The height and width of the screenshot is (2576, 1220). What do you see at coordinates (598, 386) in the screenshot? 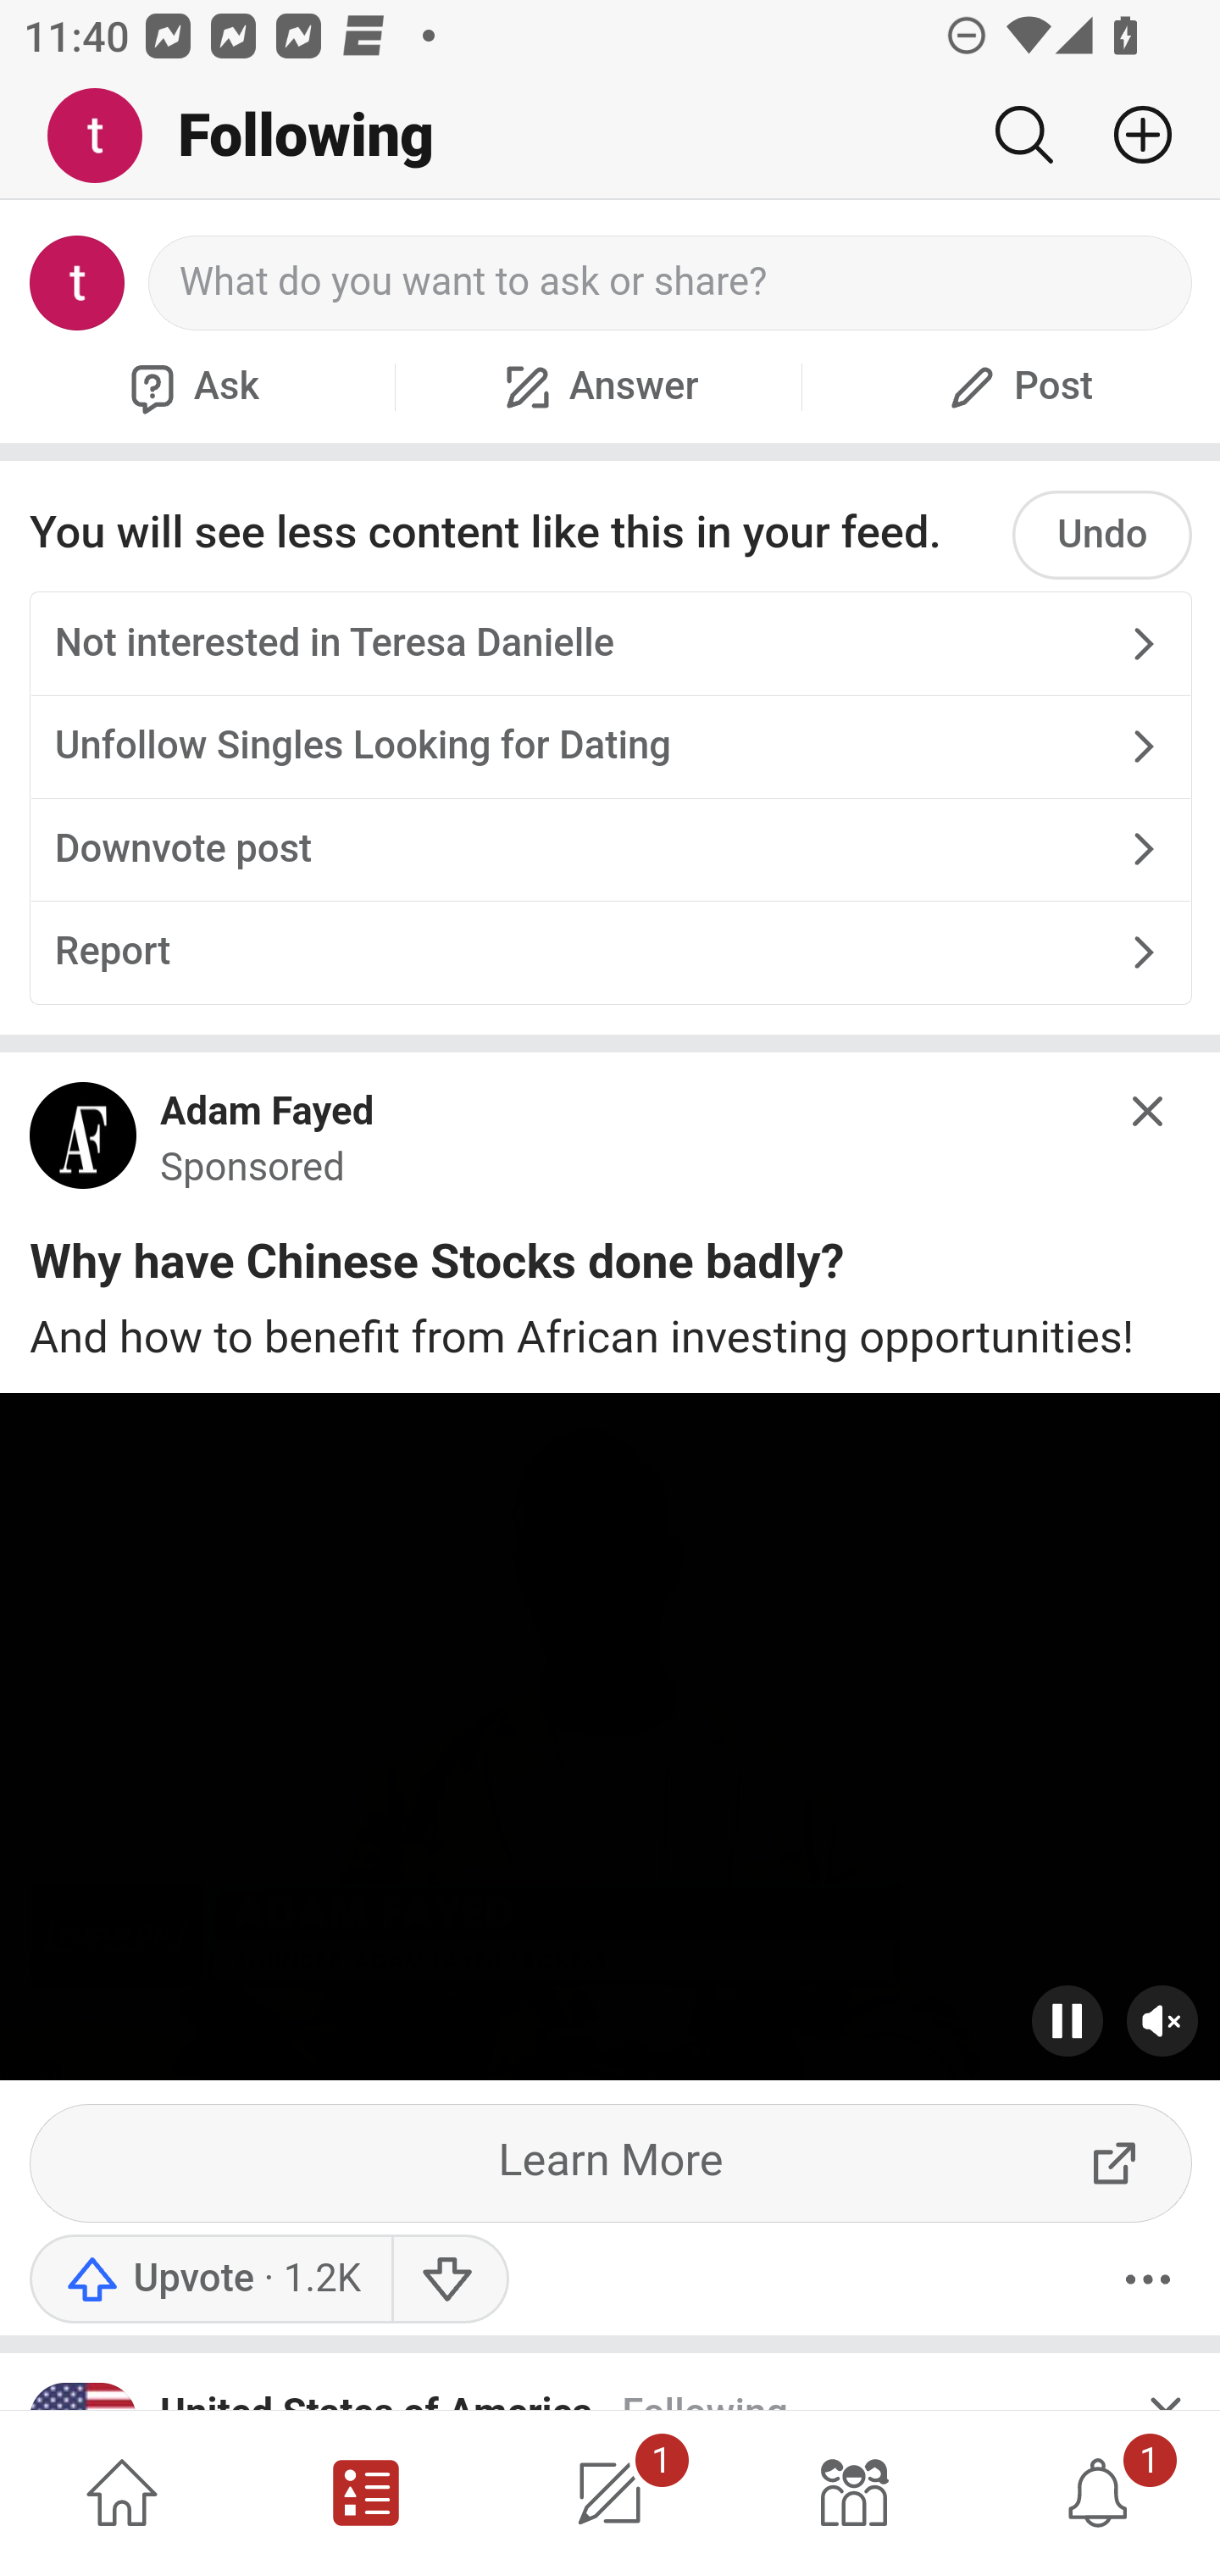
I see `Answer` at bounding box center [598, 386].